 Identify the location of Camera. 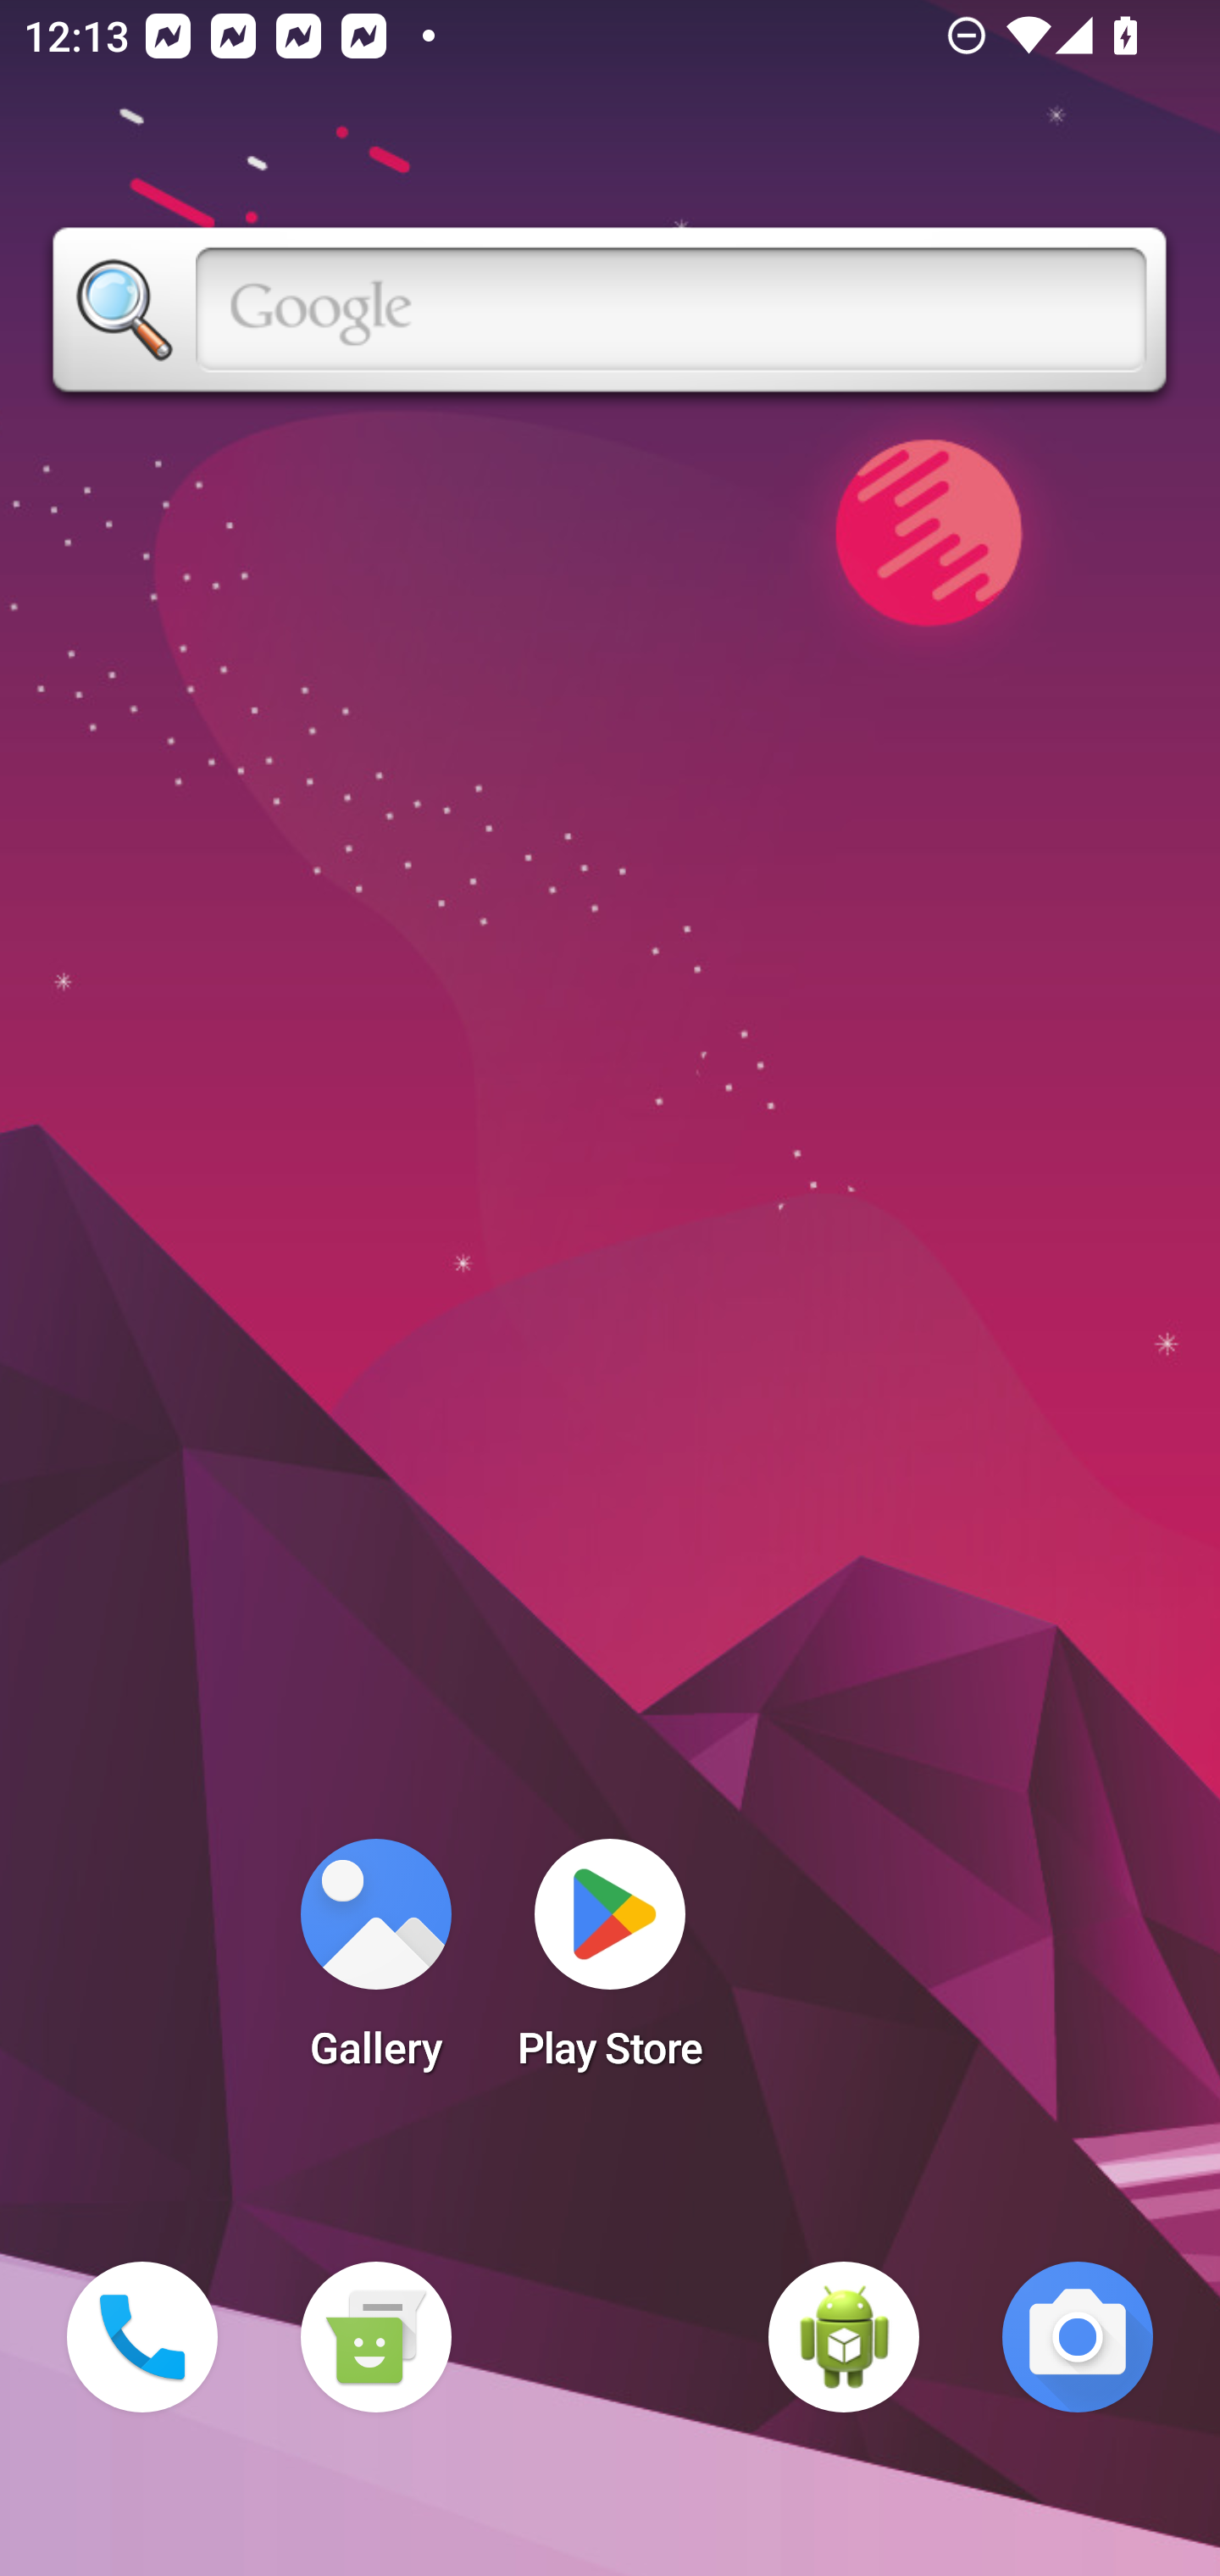
(1078, 2337).